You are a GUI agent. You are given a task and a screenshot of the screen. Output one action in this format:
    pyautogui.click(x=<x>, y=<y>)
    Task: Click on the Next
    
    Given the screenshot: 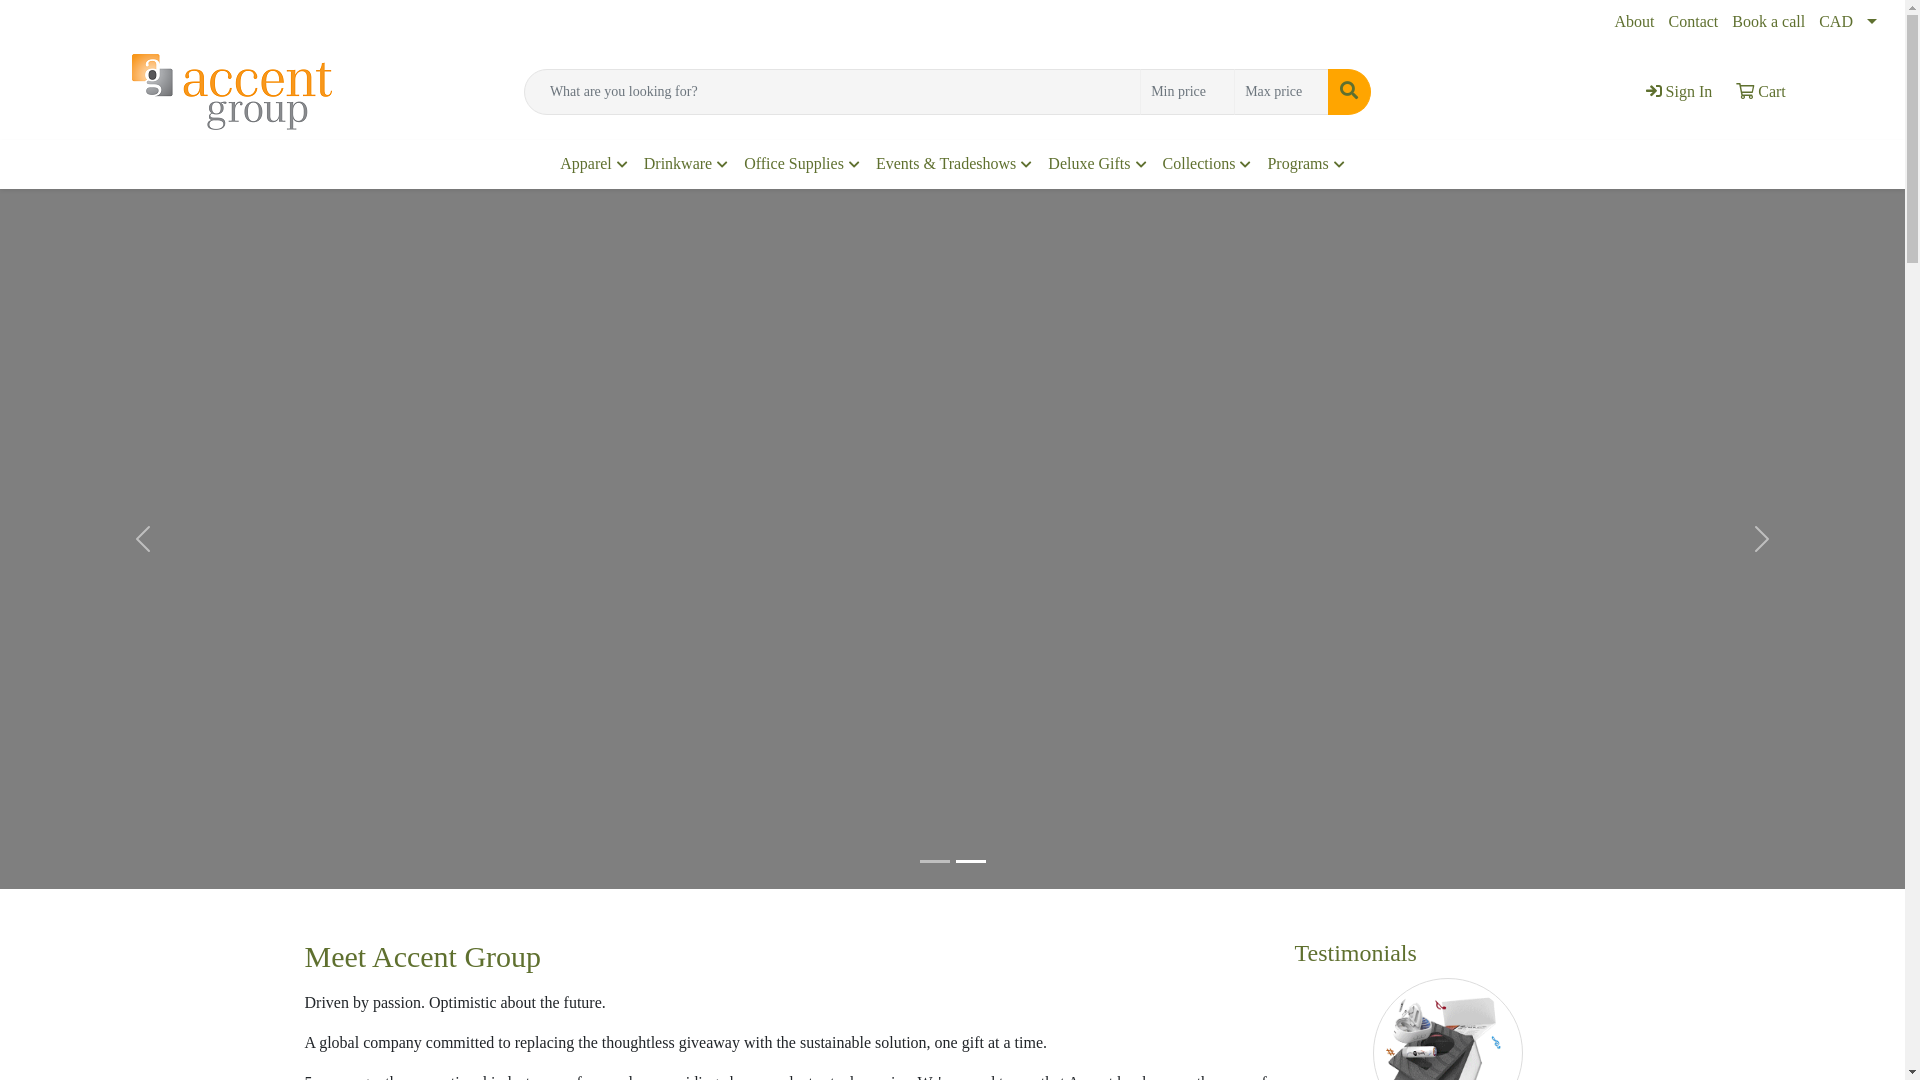 What is the action you would take?
    pyautogui.click(x=1762, y=539)
    